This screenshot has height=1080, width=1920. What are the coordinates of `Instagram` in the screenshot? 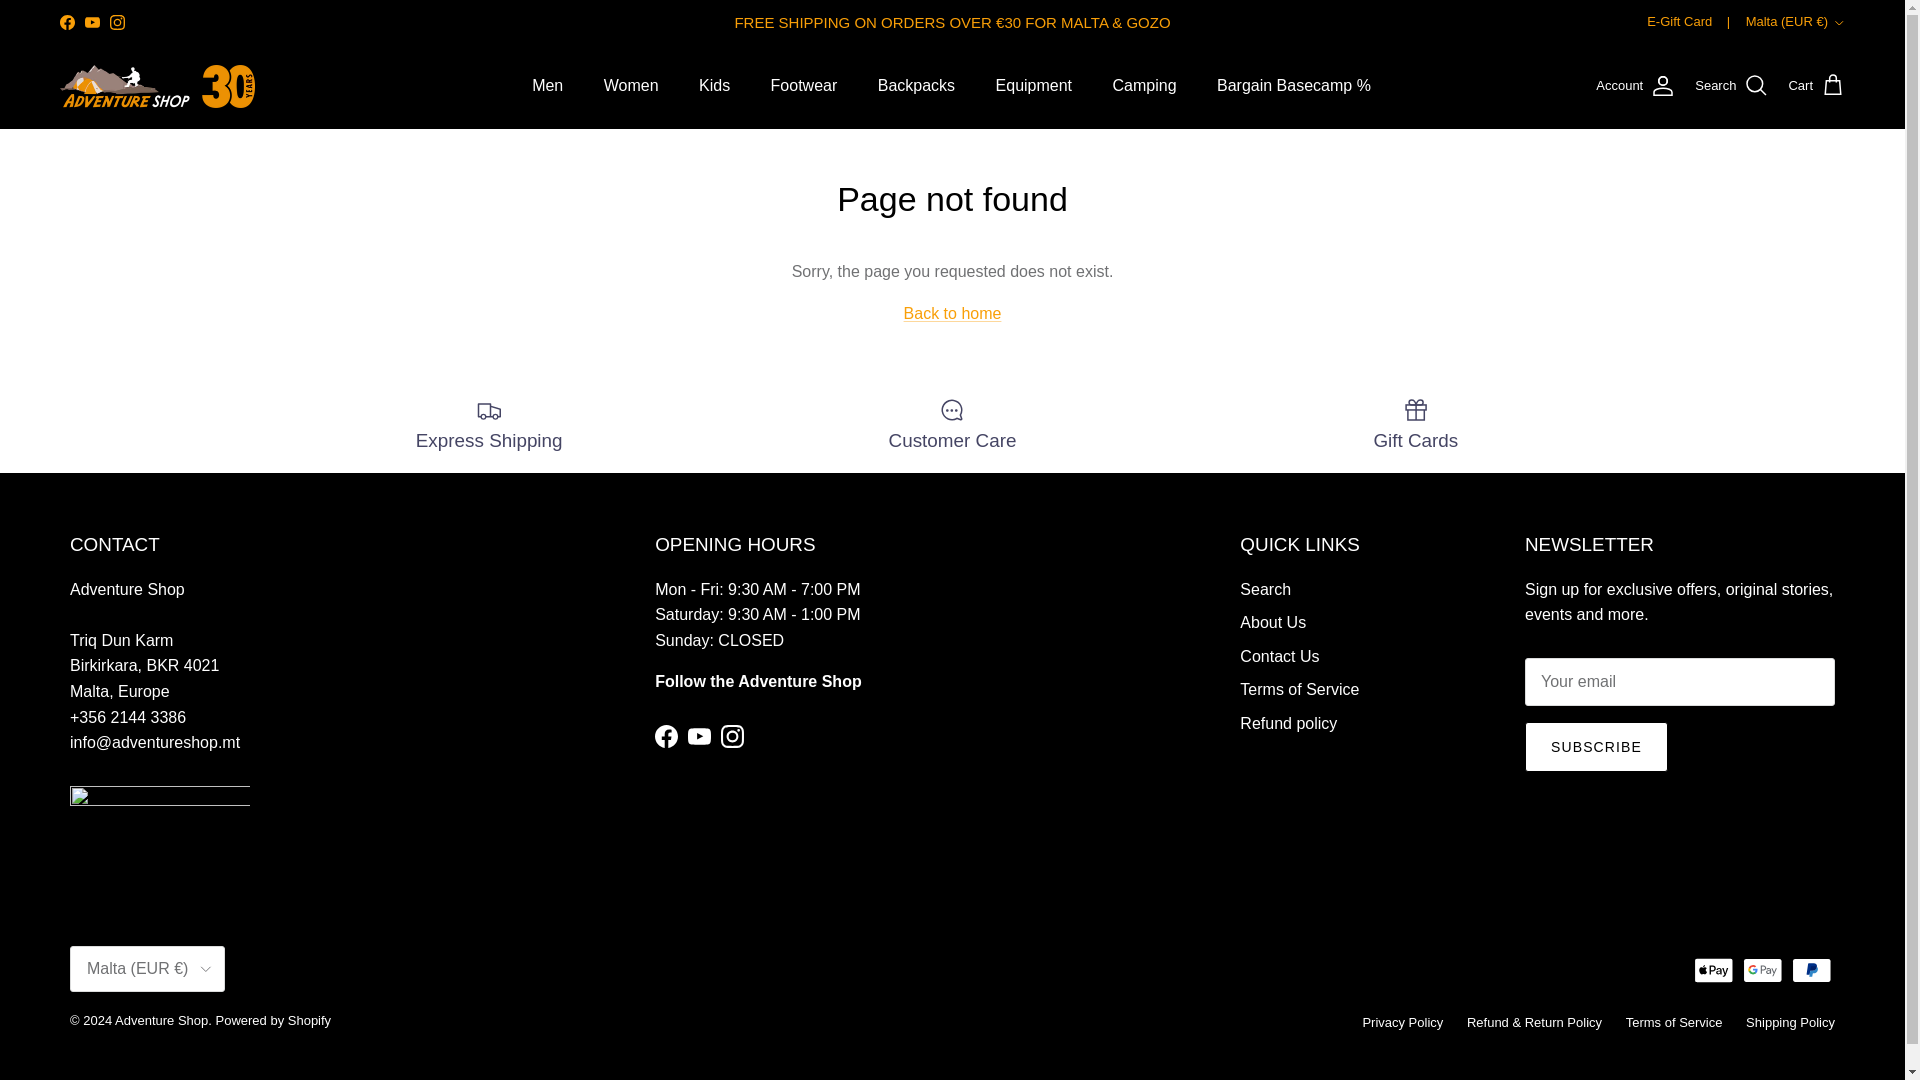 It's located at (116, 22).